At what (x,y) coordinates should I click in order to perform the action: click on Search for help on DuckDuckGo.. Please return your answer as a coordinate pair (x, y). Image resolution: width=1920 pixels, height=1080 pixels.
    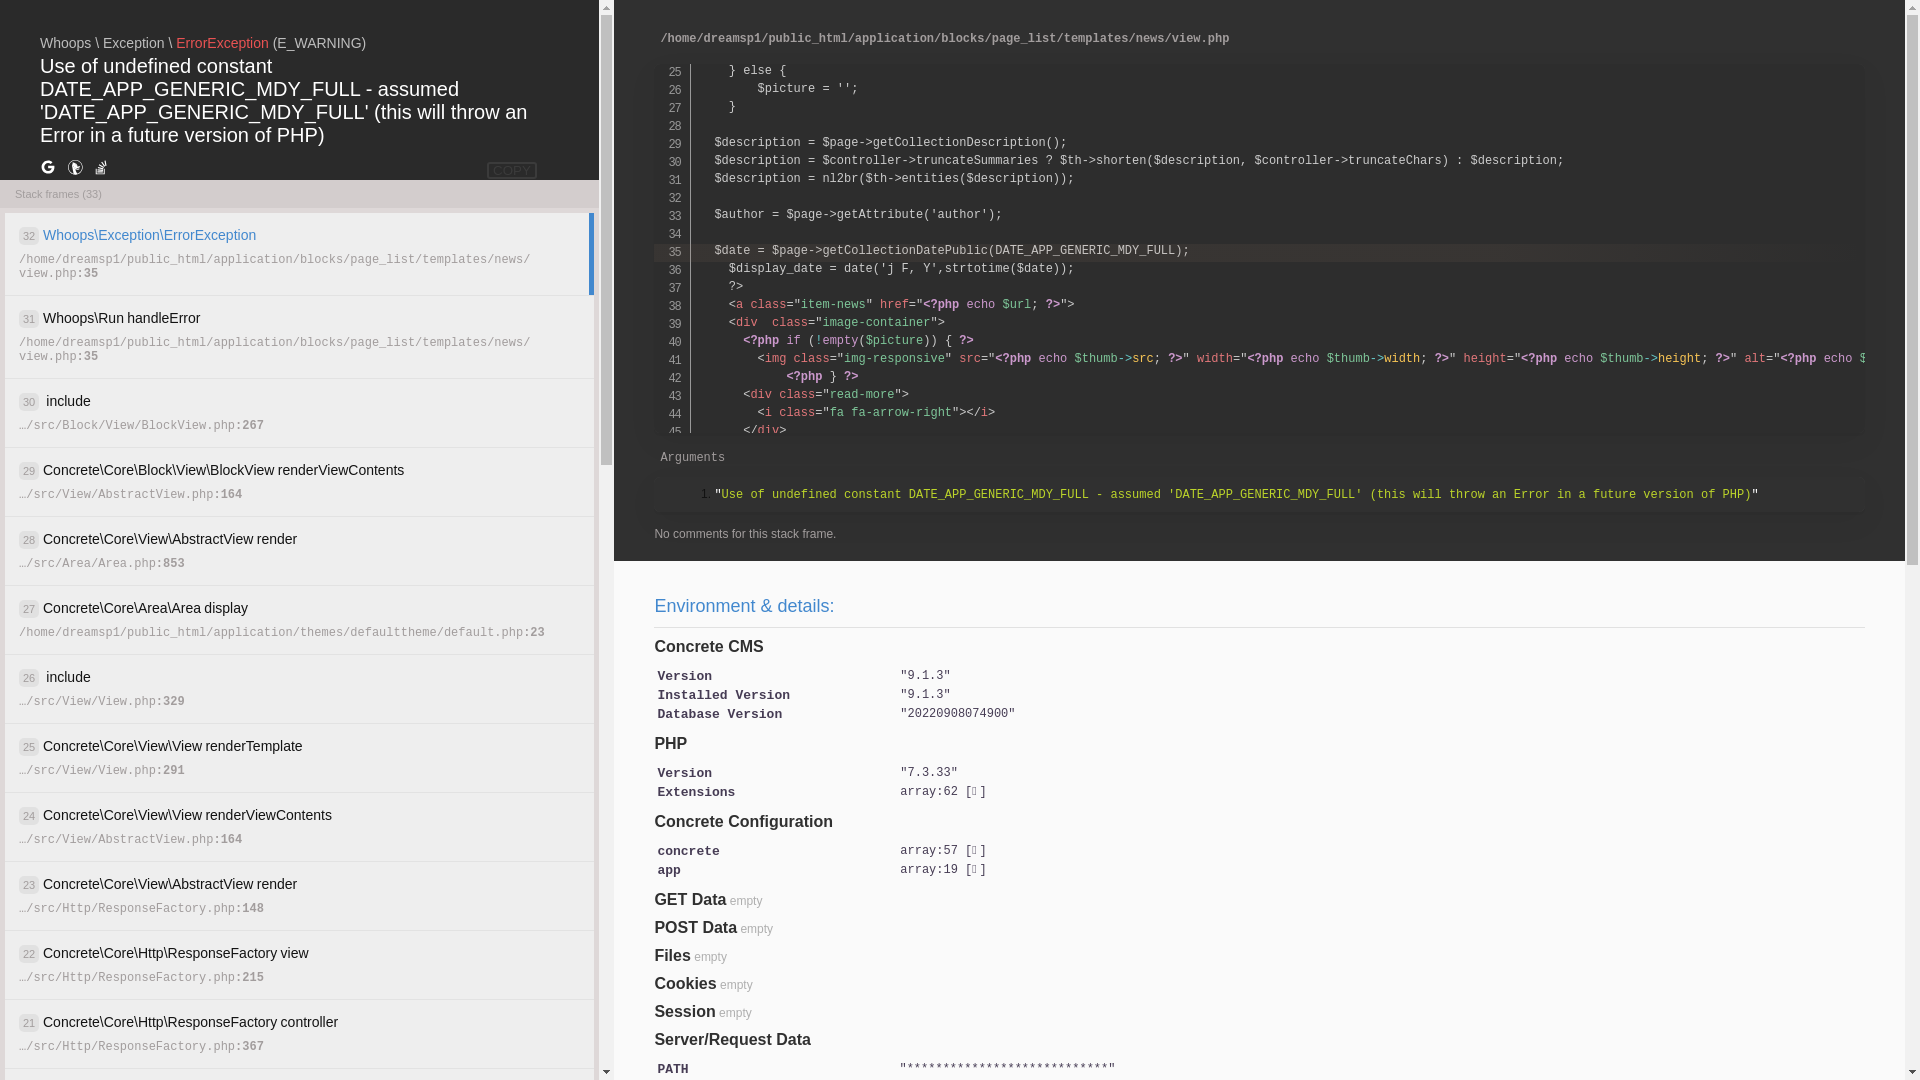
    Looking at the image, I should click on (75, 168).